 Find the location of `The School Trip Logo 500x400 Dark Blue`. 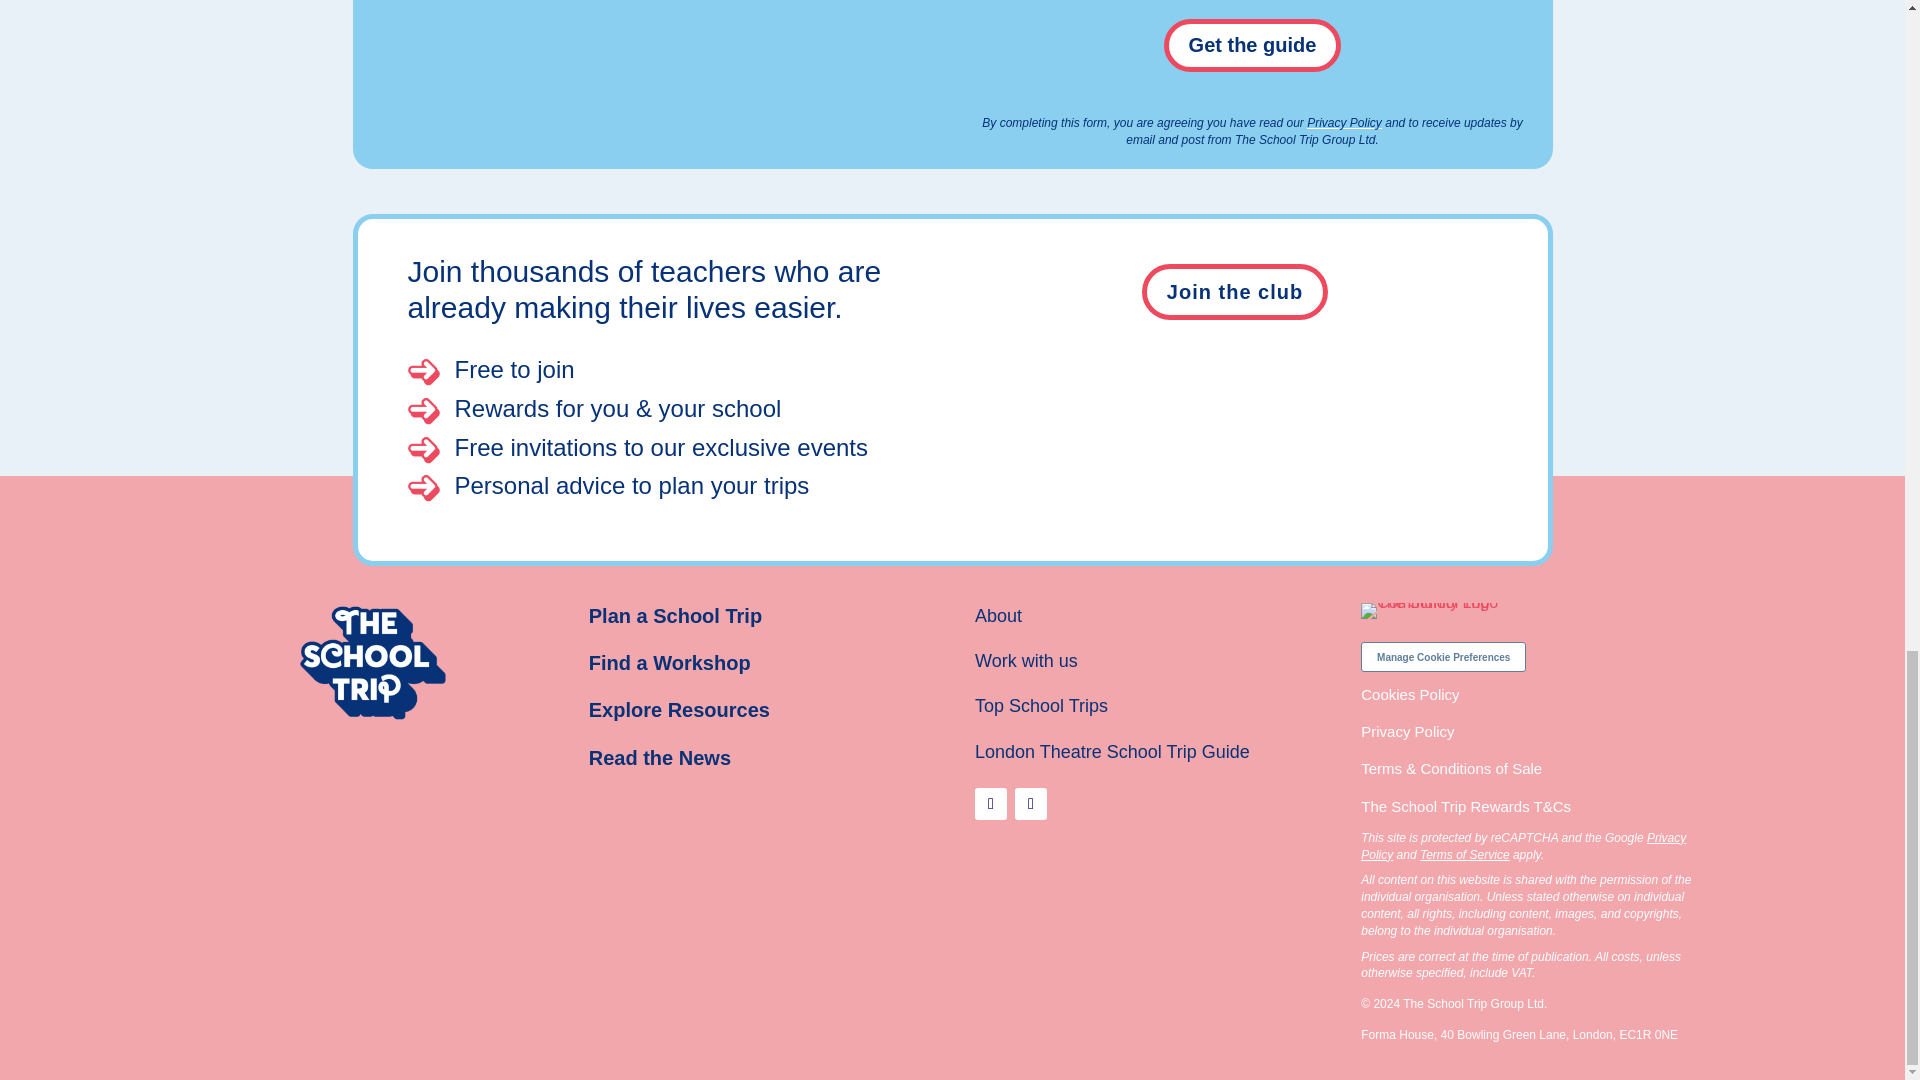

The School Trip Logo 500x400 Dark Blue is located at coordinates (372, 662).